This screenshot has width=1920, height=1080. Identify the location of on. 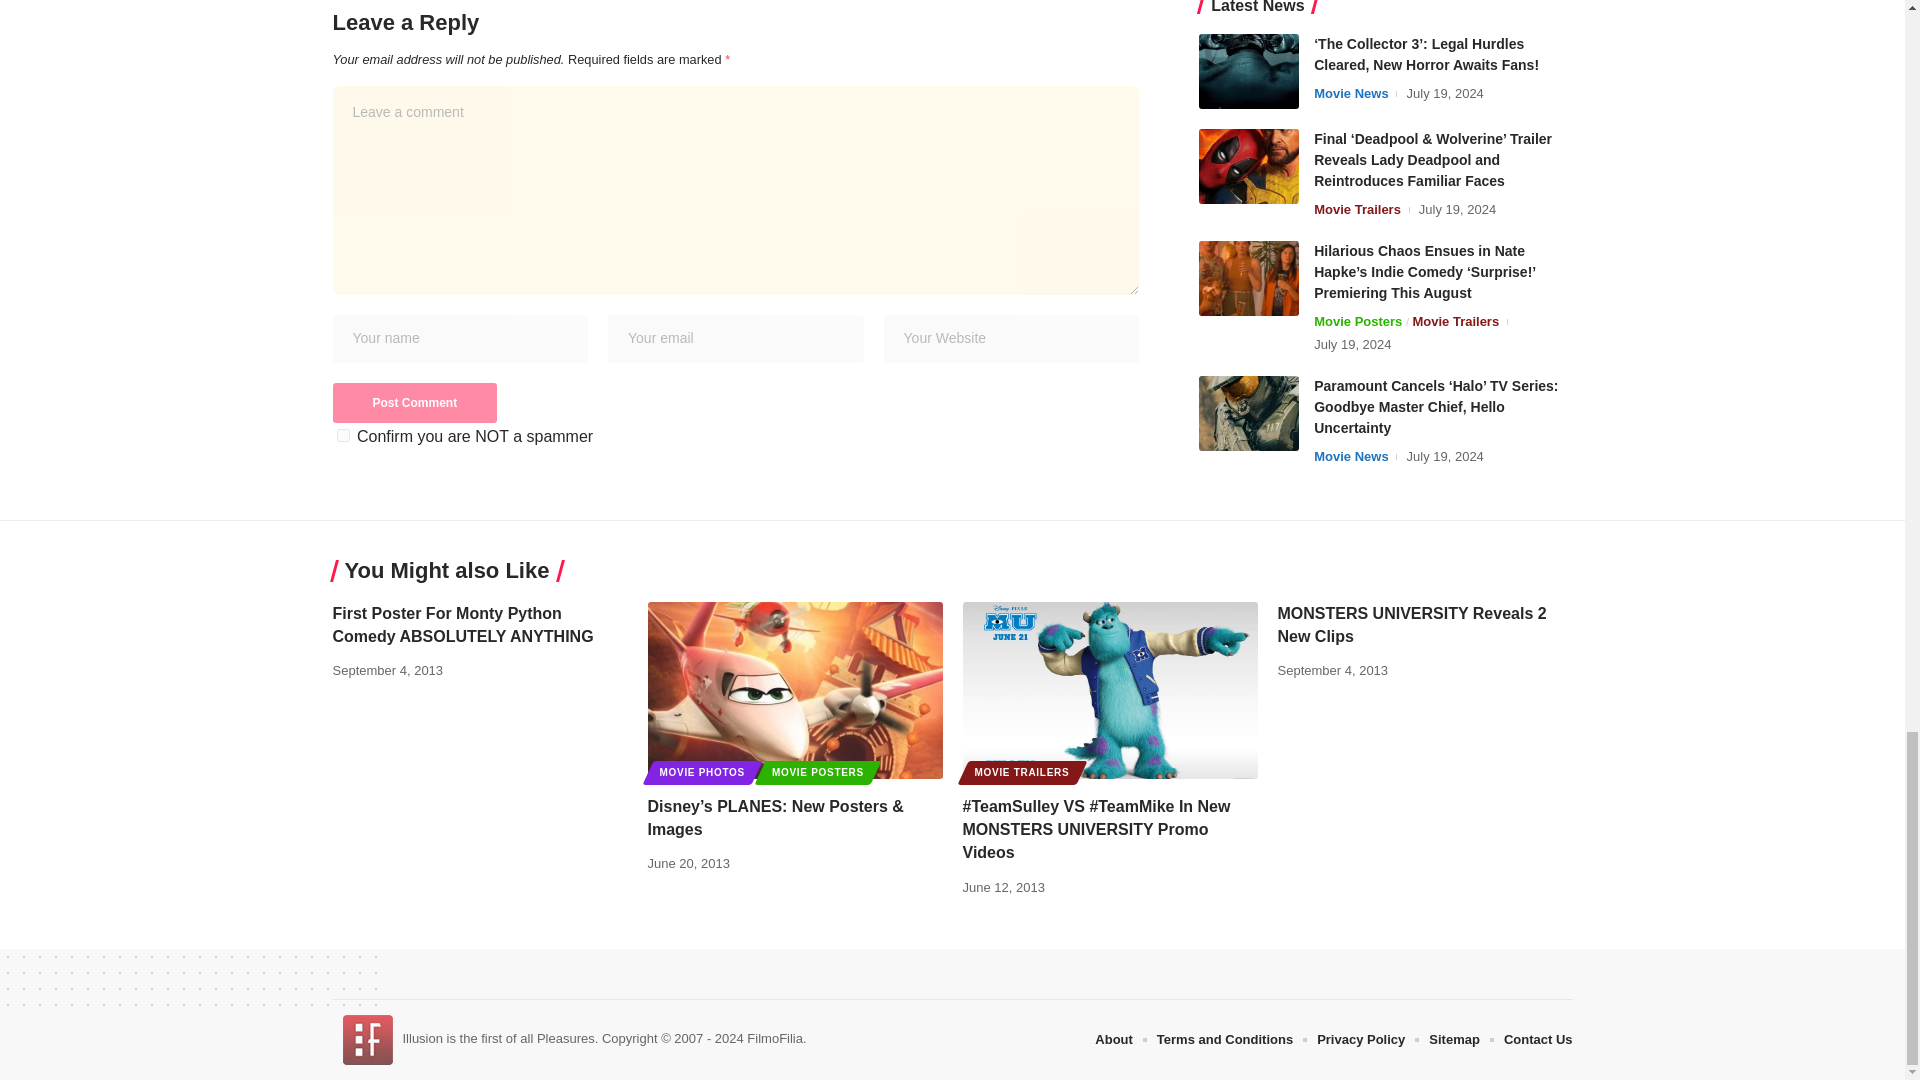
(342, 434).